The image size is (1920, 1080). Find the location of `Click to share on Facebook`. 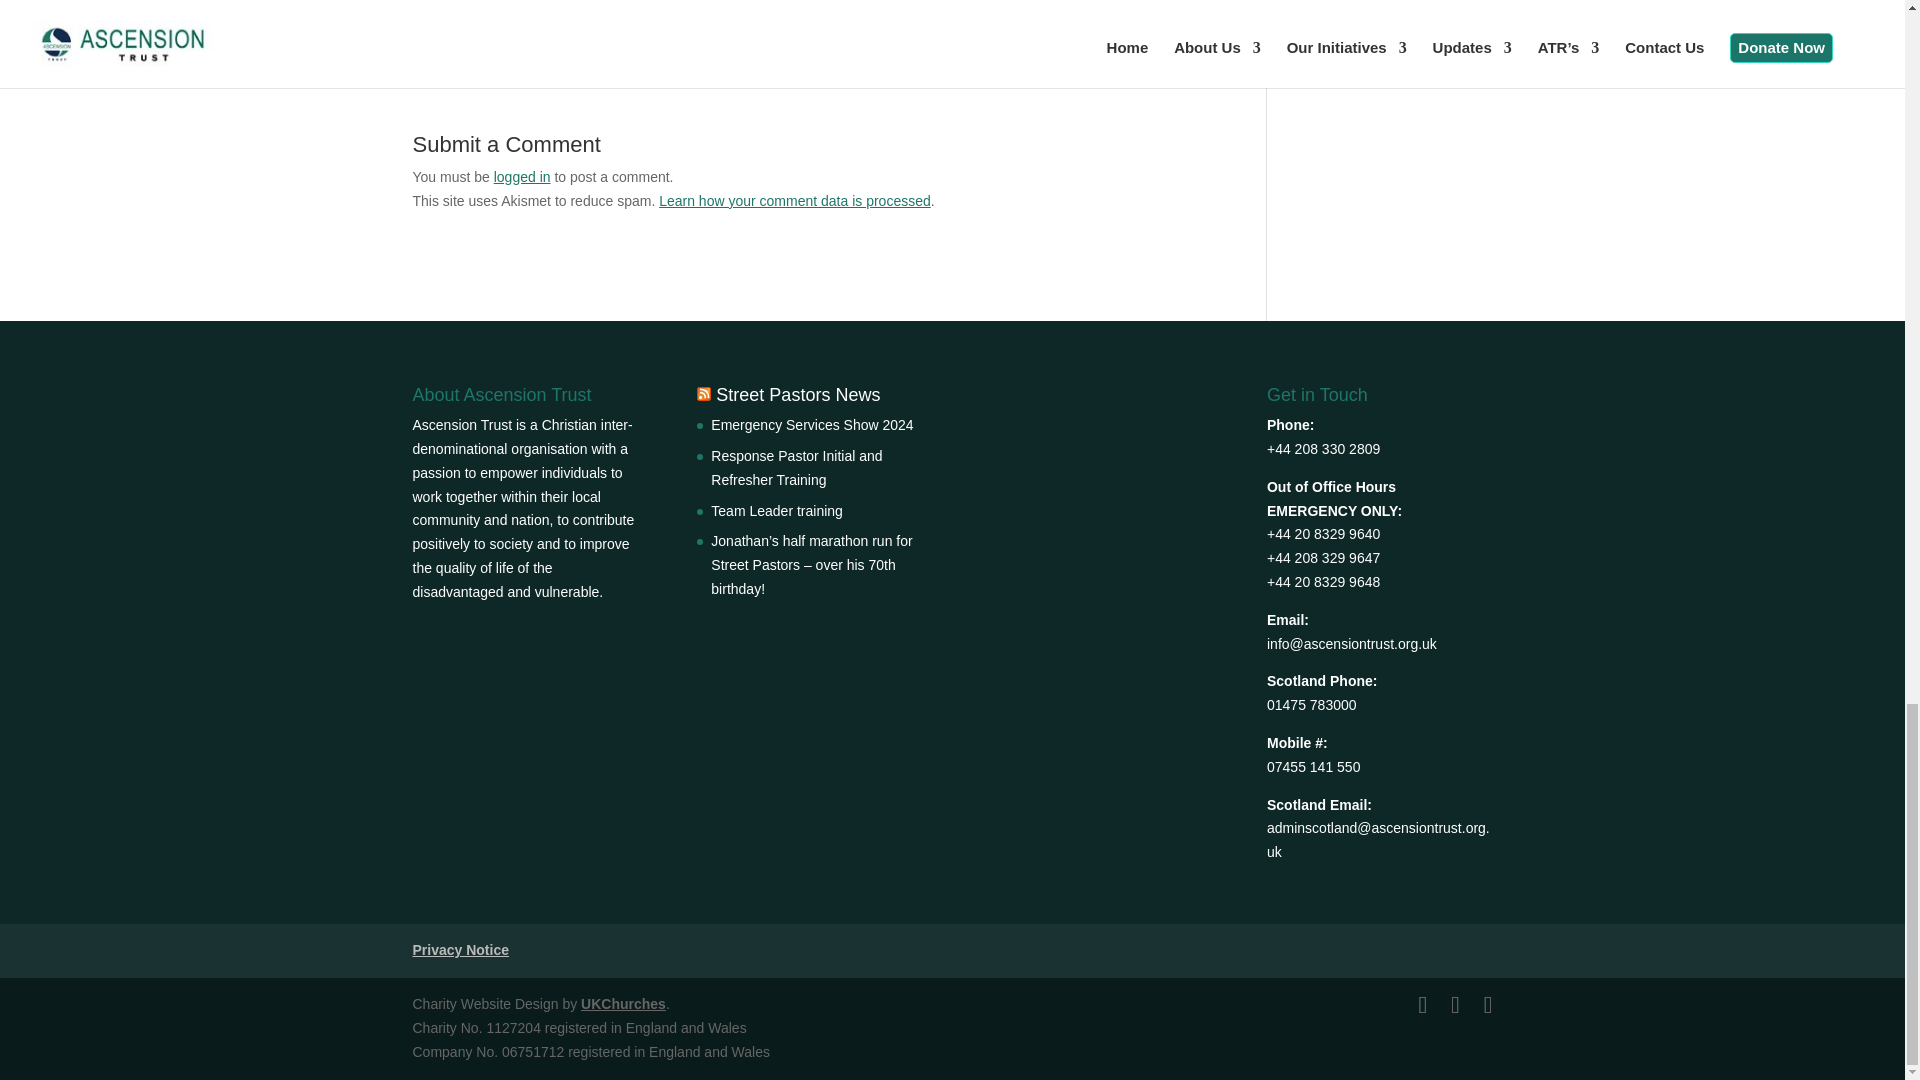

Click to share on Facebook is located at coordinates (458, 7).